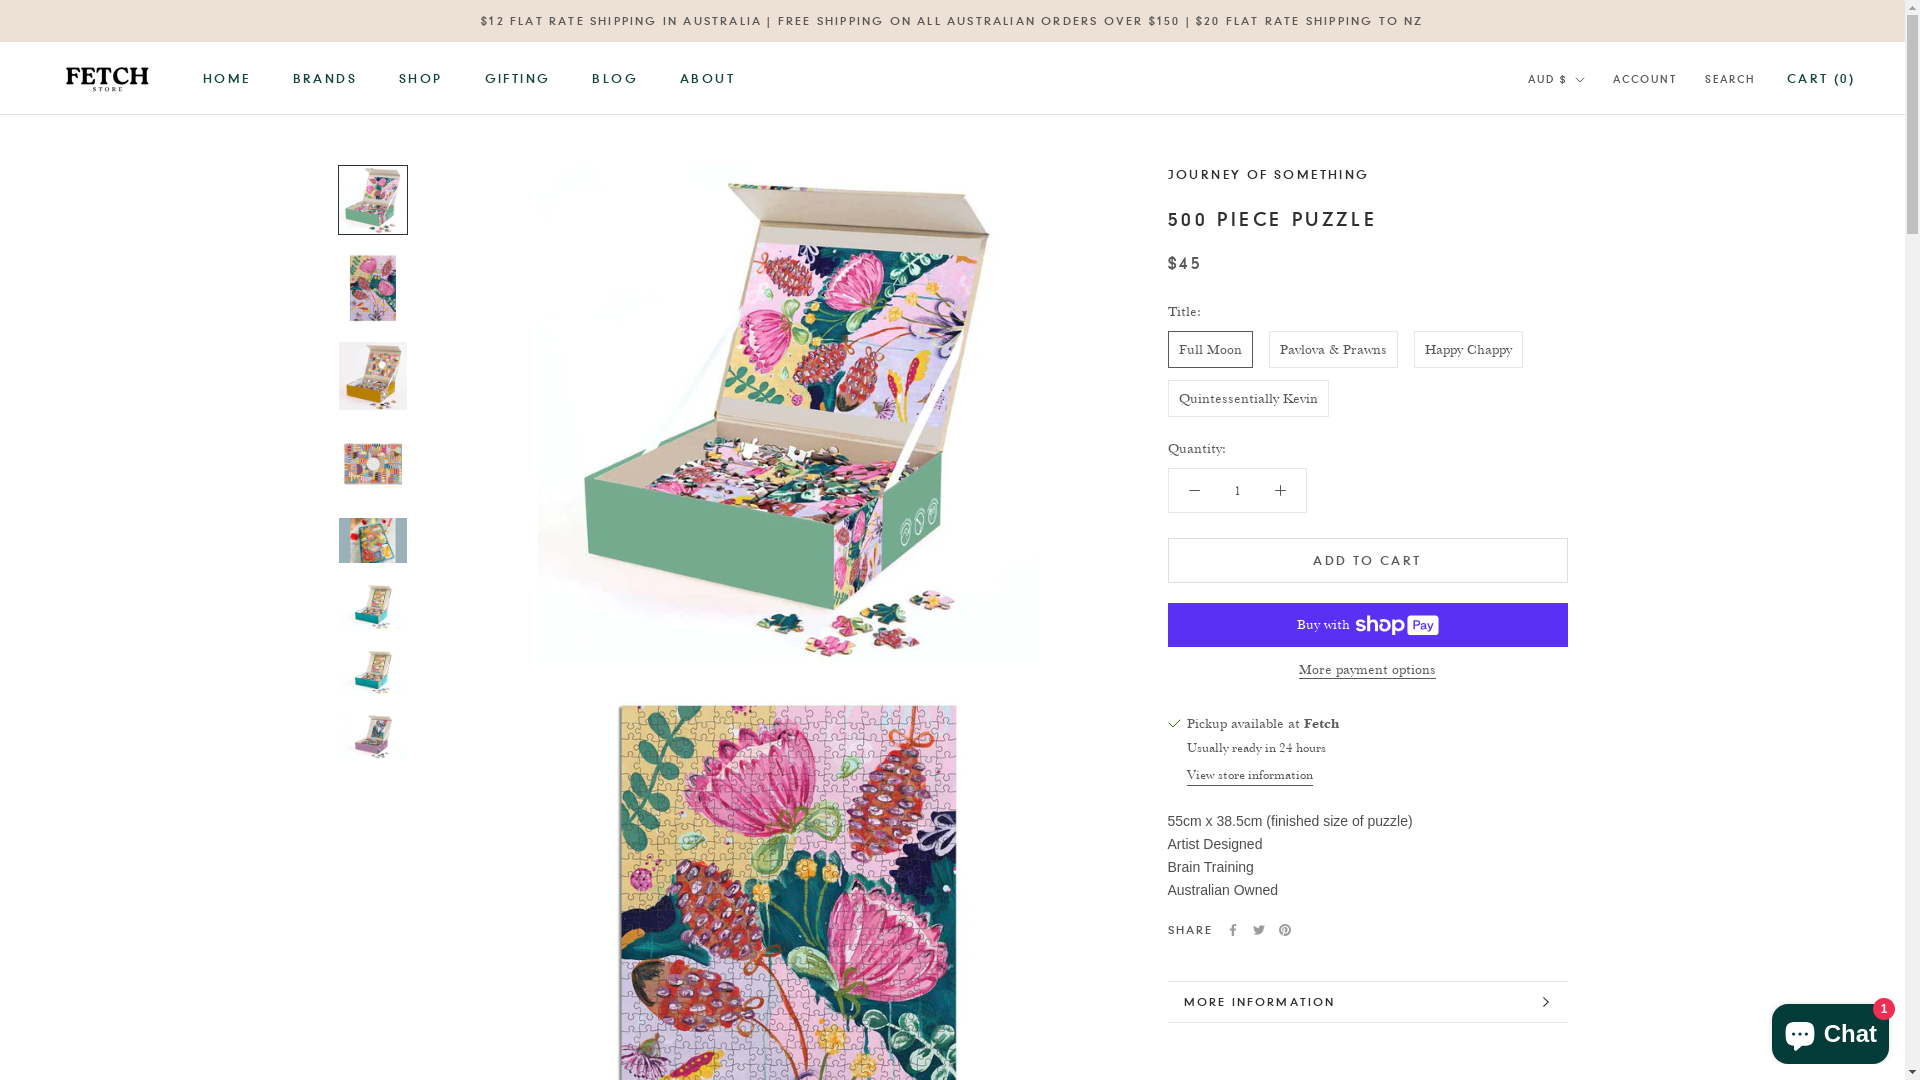 This screenshot has width=1920, height=1080. Describe the element at coordinates (1269, 174) in the screenshot. I see `JOURNEY OF SOMETHING` at that location.